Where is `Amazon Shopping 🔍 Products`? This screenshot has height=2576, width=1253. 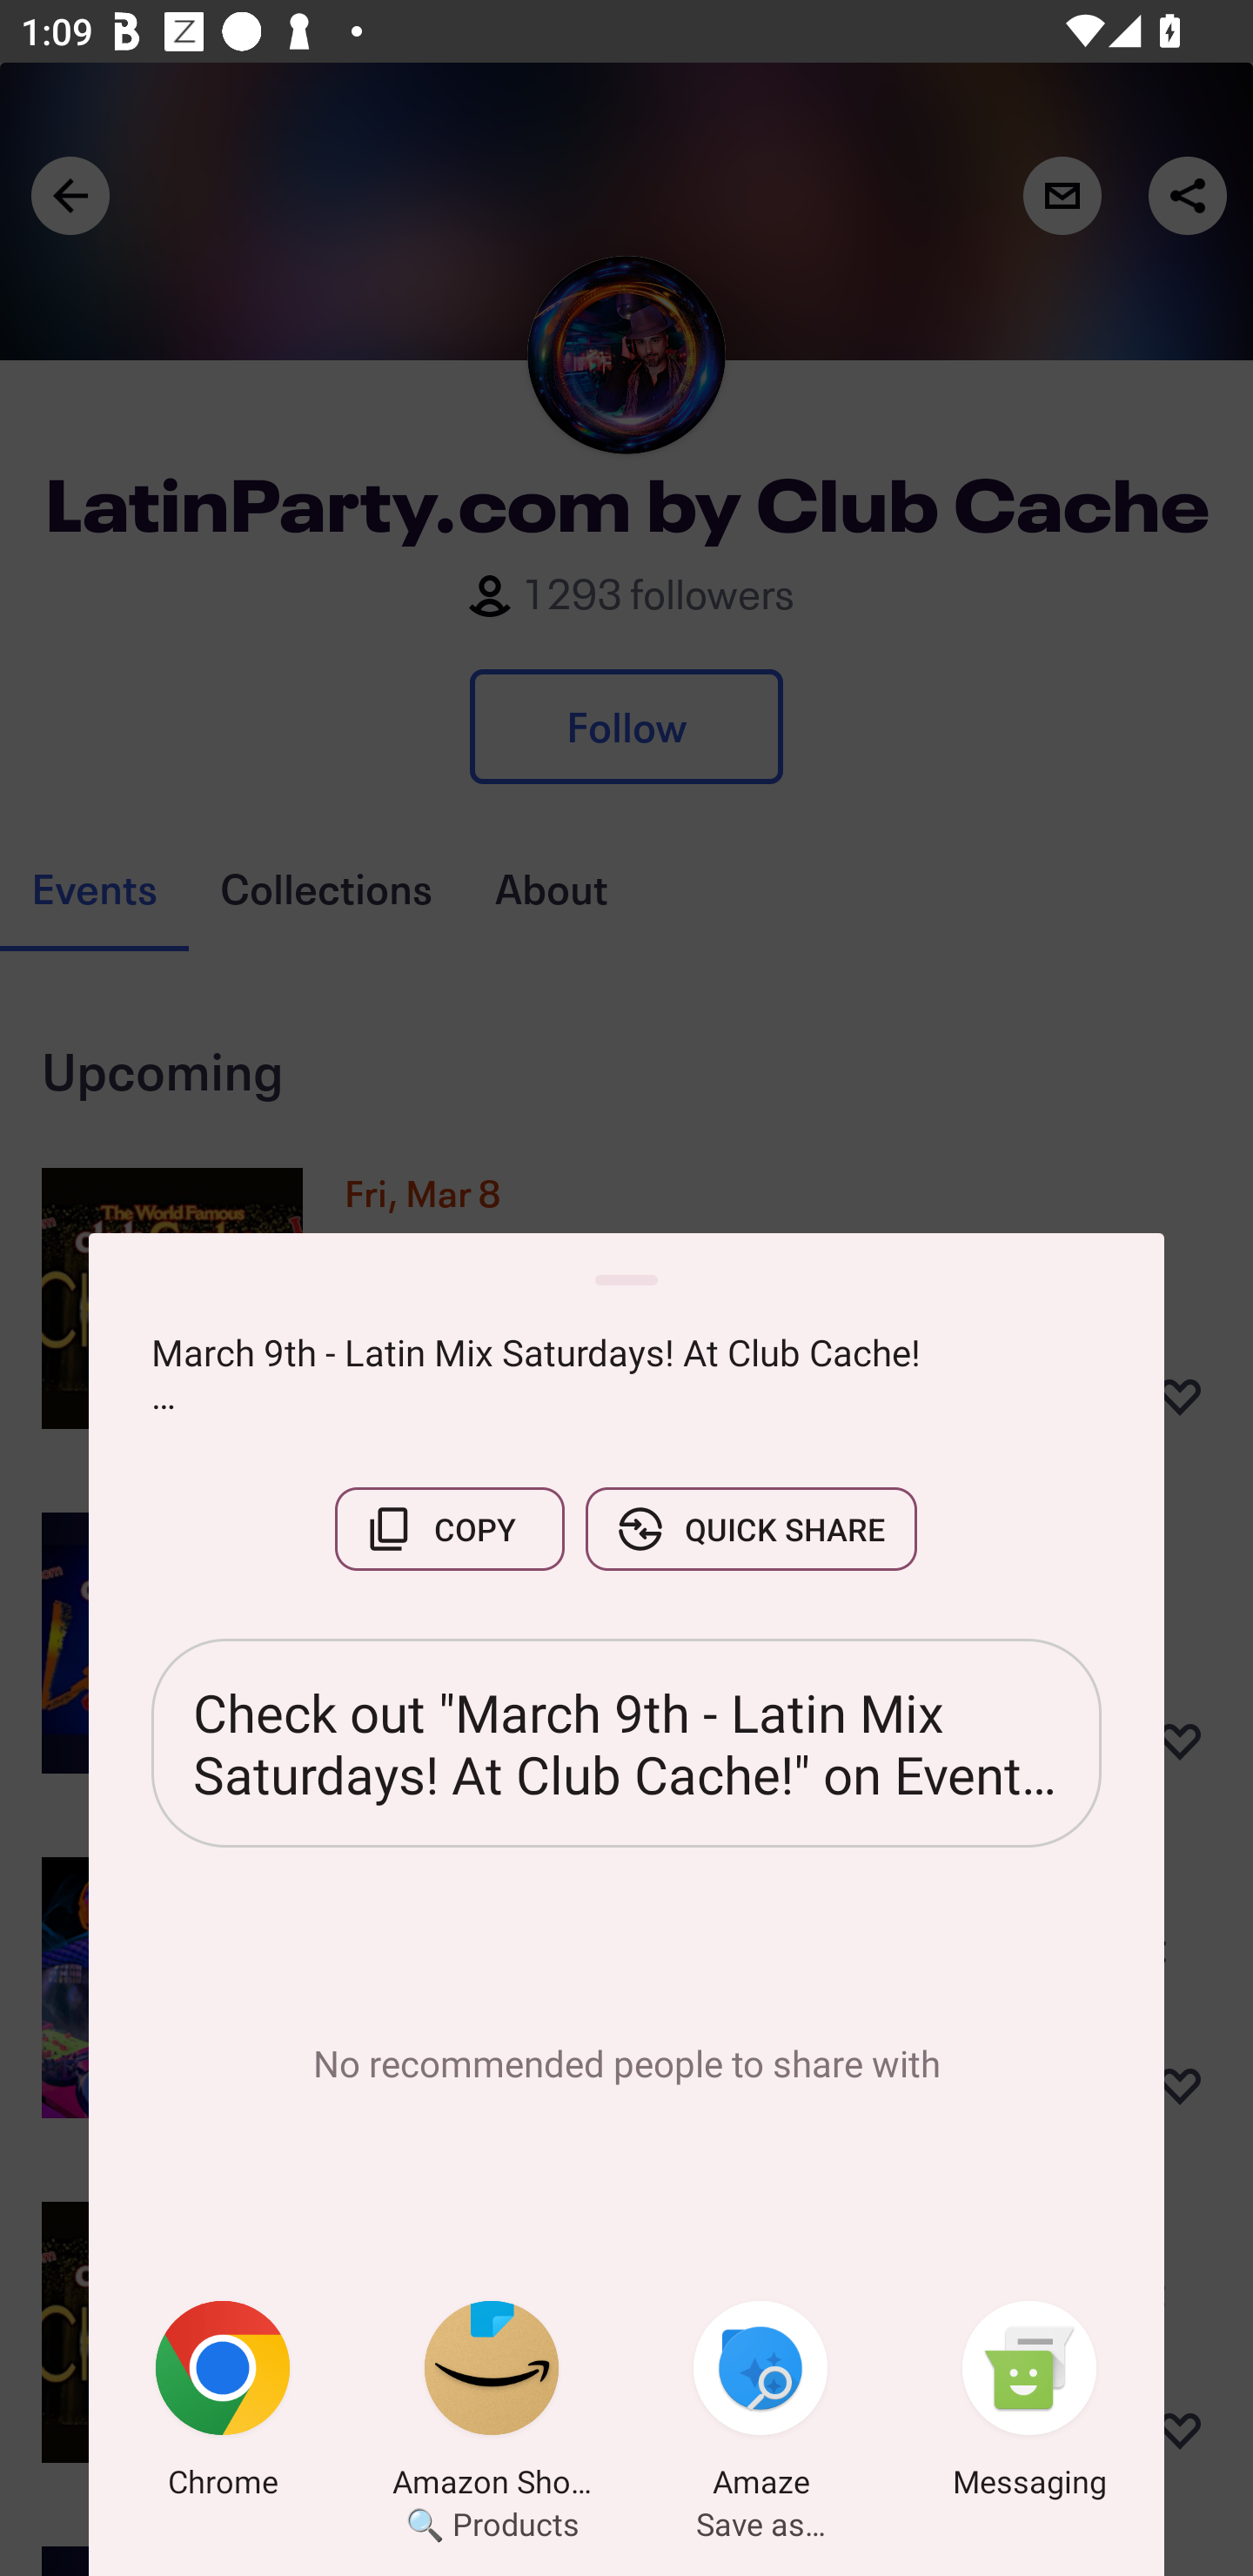
Amazon Shopping 🔍 Products is located at coordinates (492, 2405).